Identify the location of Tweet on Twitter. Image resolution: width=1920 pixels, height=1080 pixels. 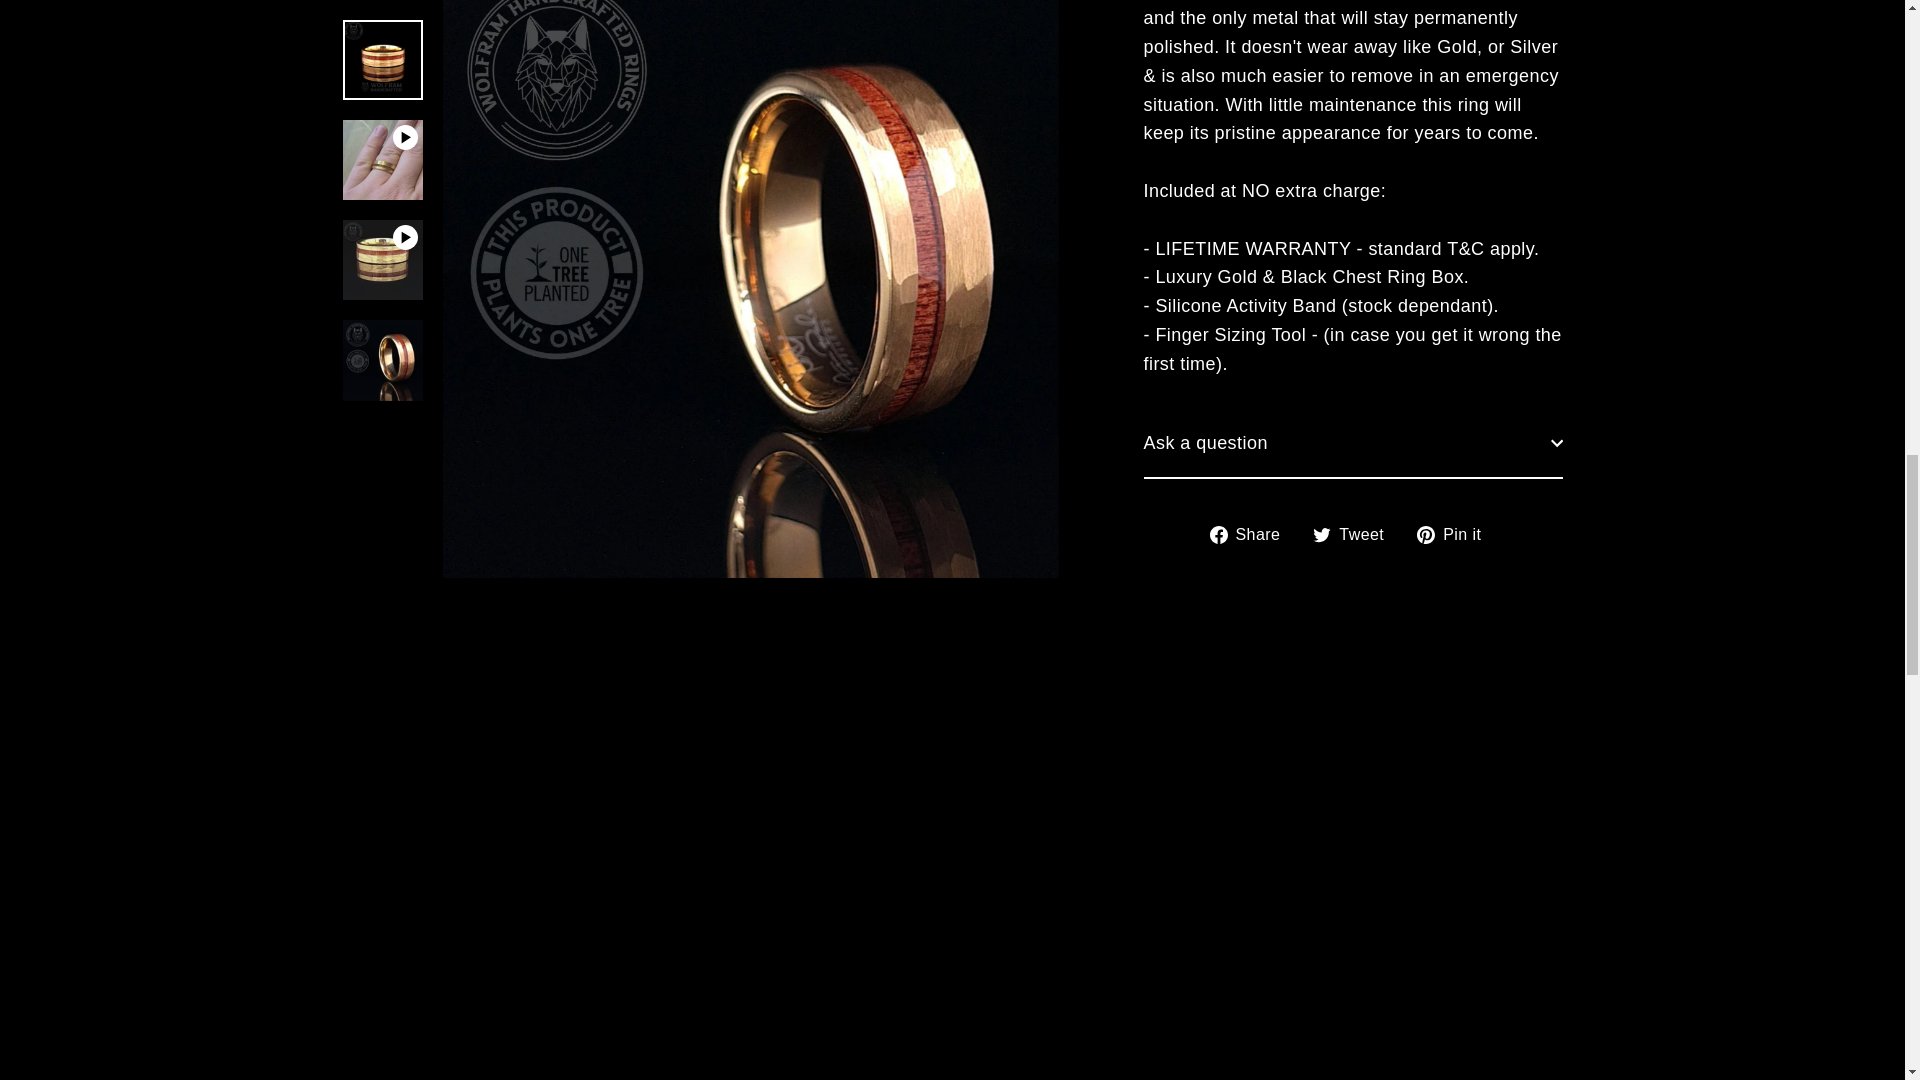
(1356, 260).